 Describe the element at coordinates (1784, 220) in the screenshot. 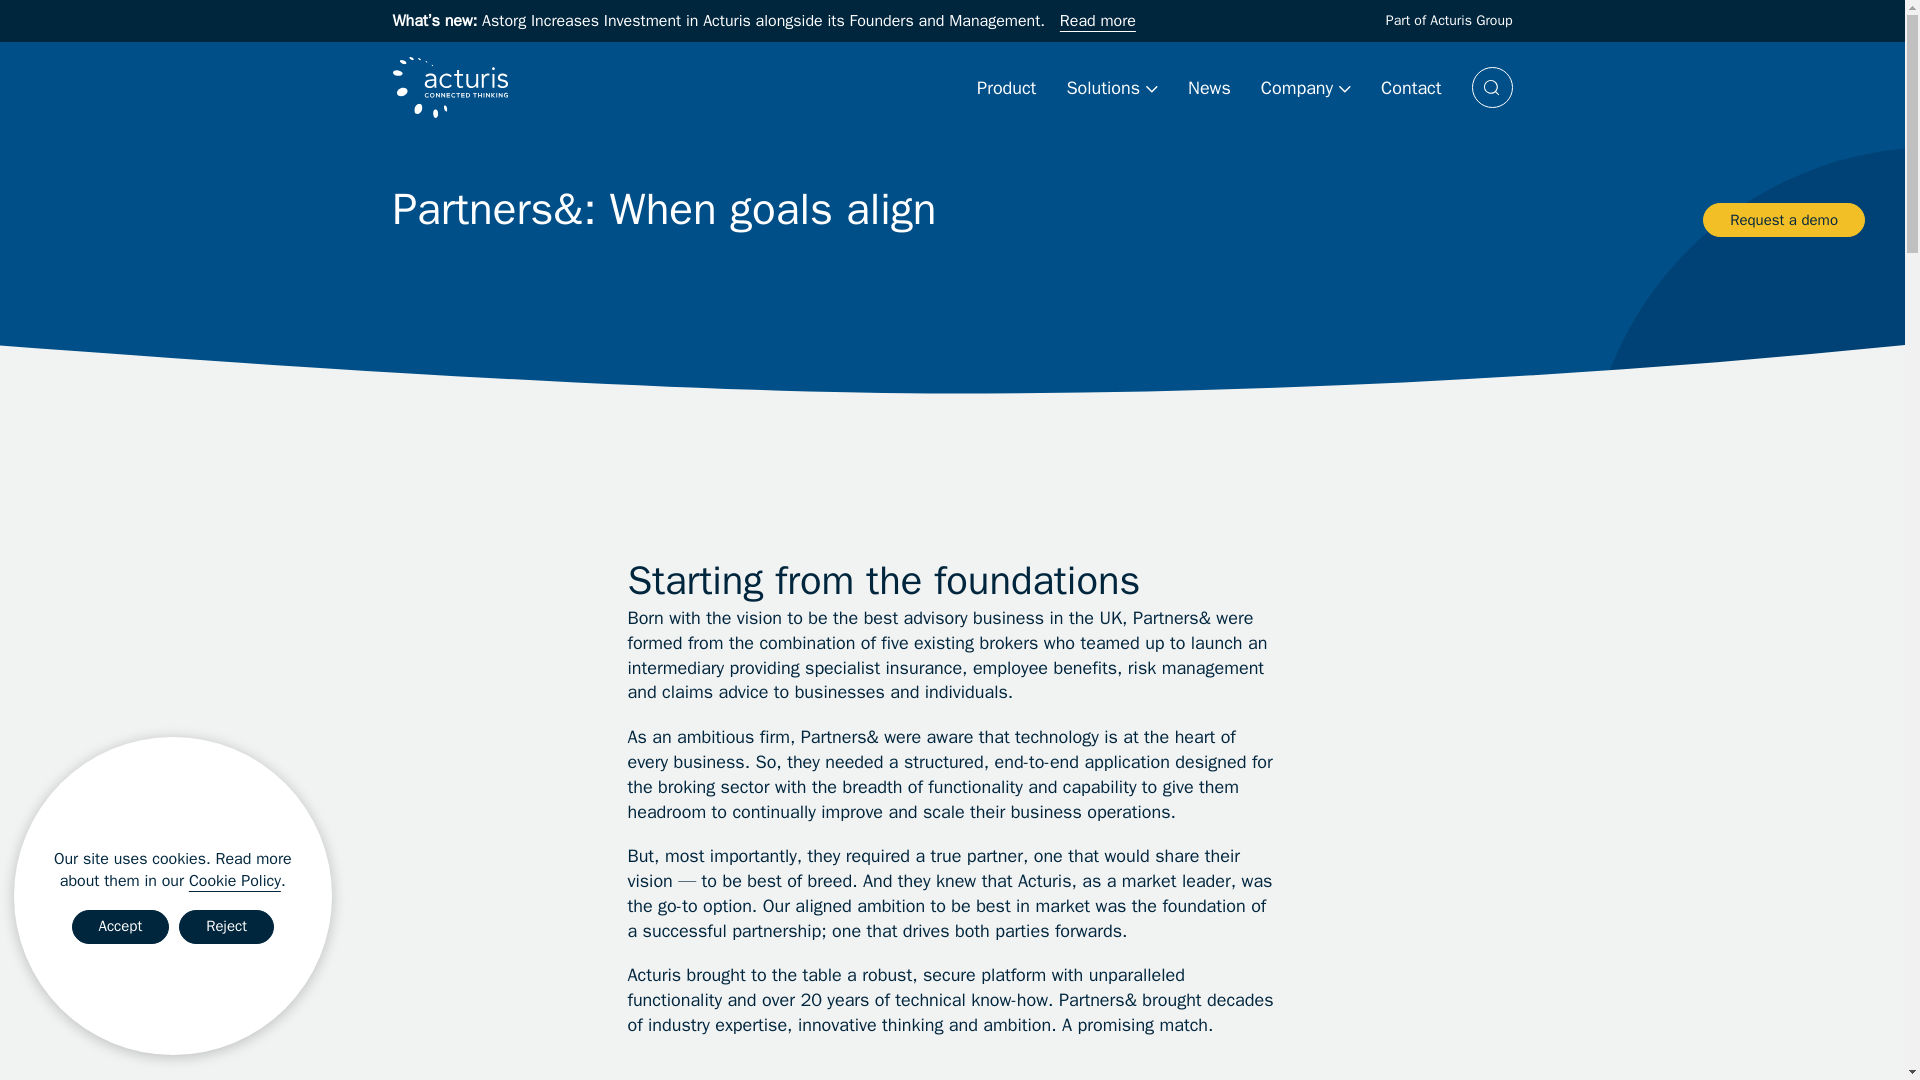

I see `Request a demo` at that location.